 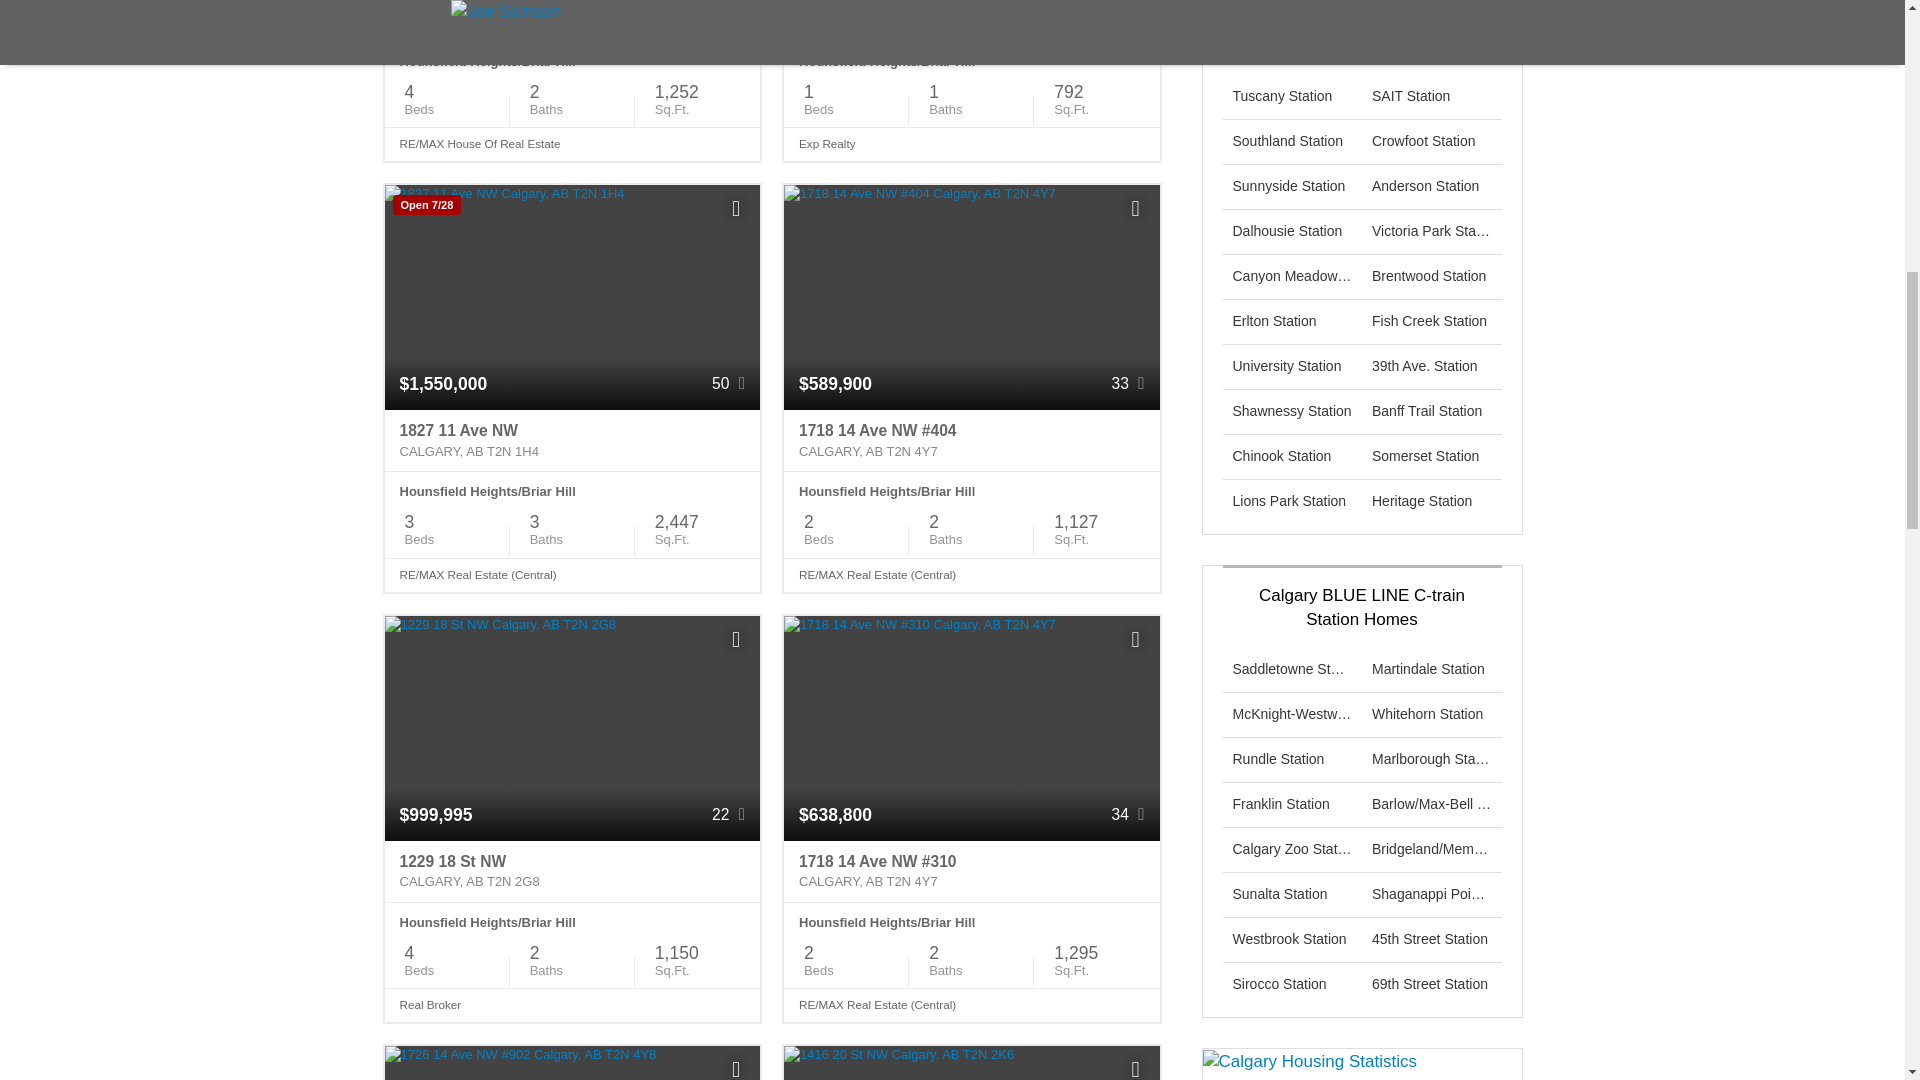 I want to click on 1231 17 St NW Calgary,  AB T2H 2E6, so click(x=572, y=21).